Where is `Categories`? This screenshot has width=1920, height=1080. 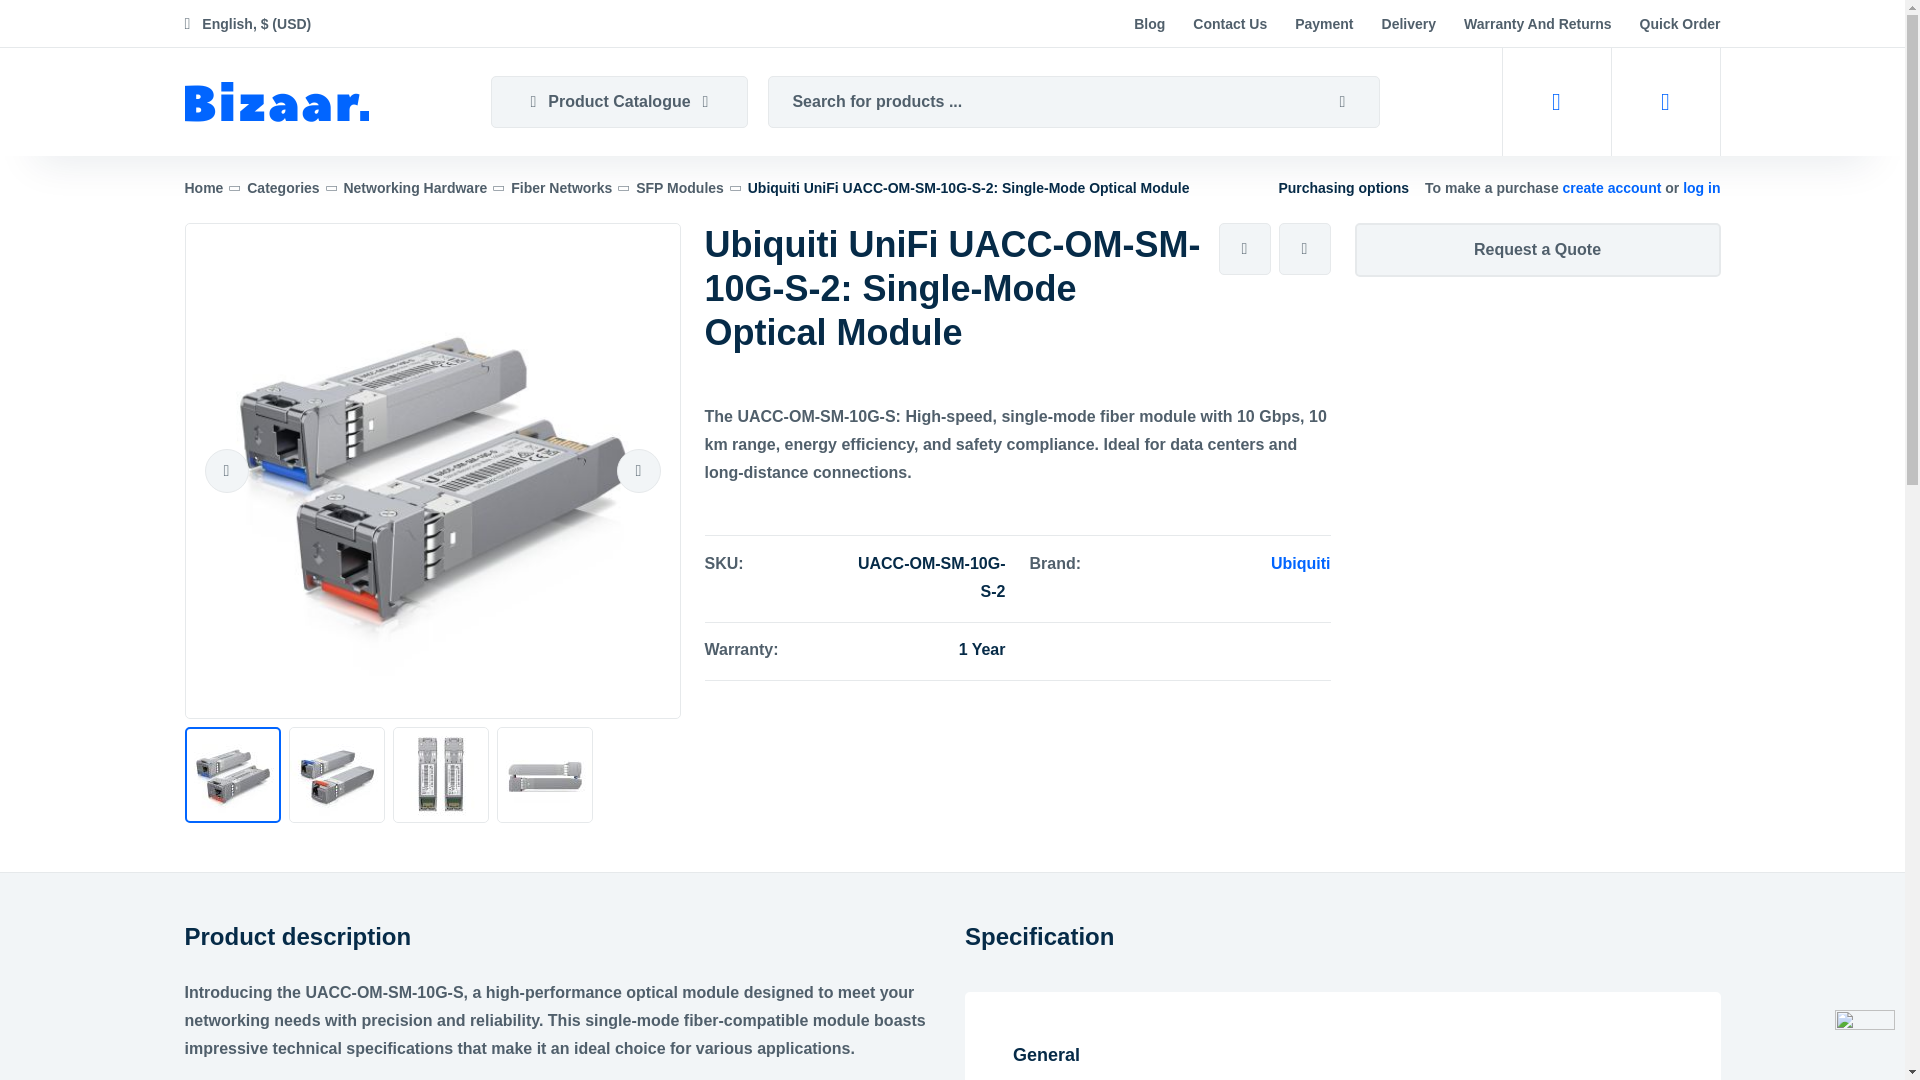
Categories is located at coordinates (282, 188).